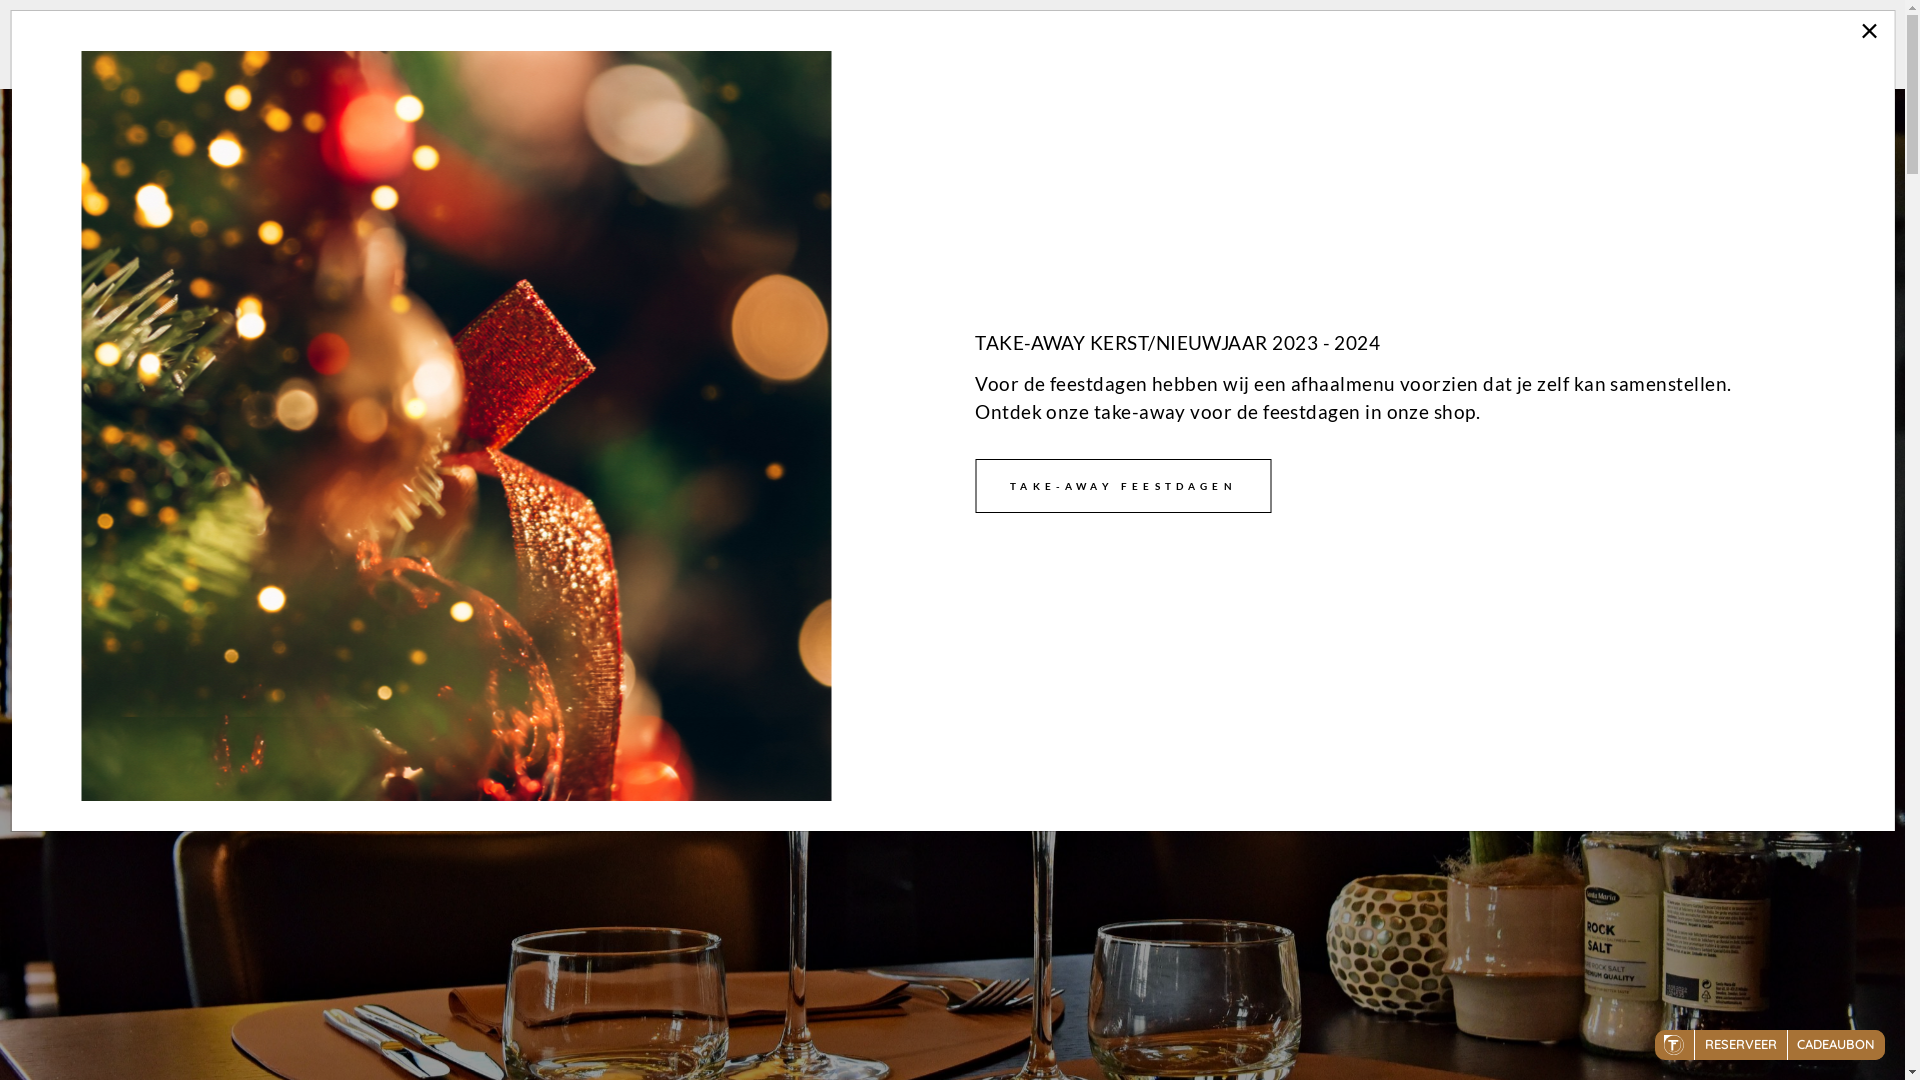 The height and width of the screenshot is (1080, 1920). What do you see at coordinates (1664, 48) in the screenshot?
I see `CONTACT` at bounding box center [1664, 48].